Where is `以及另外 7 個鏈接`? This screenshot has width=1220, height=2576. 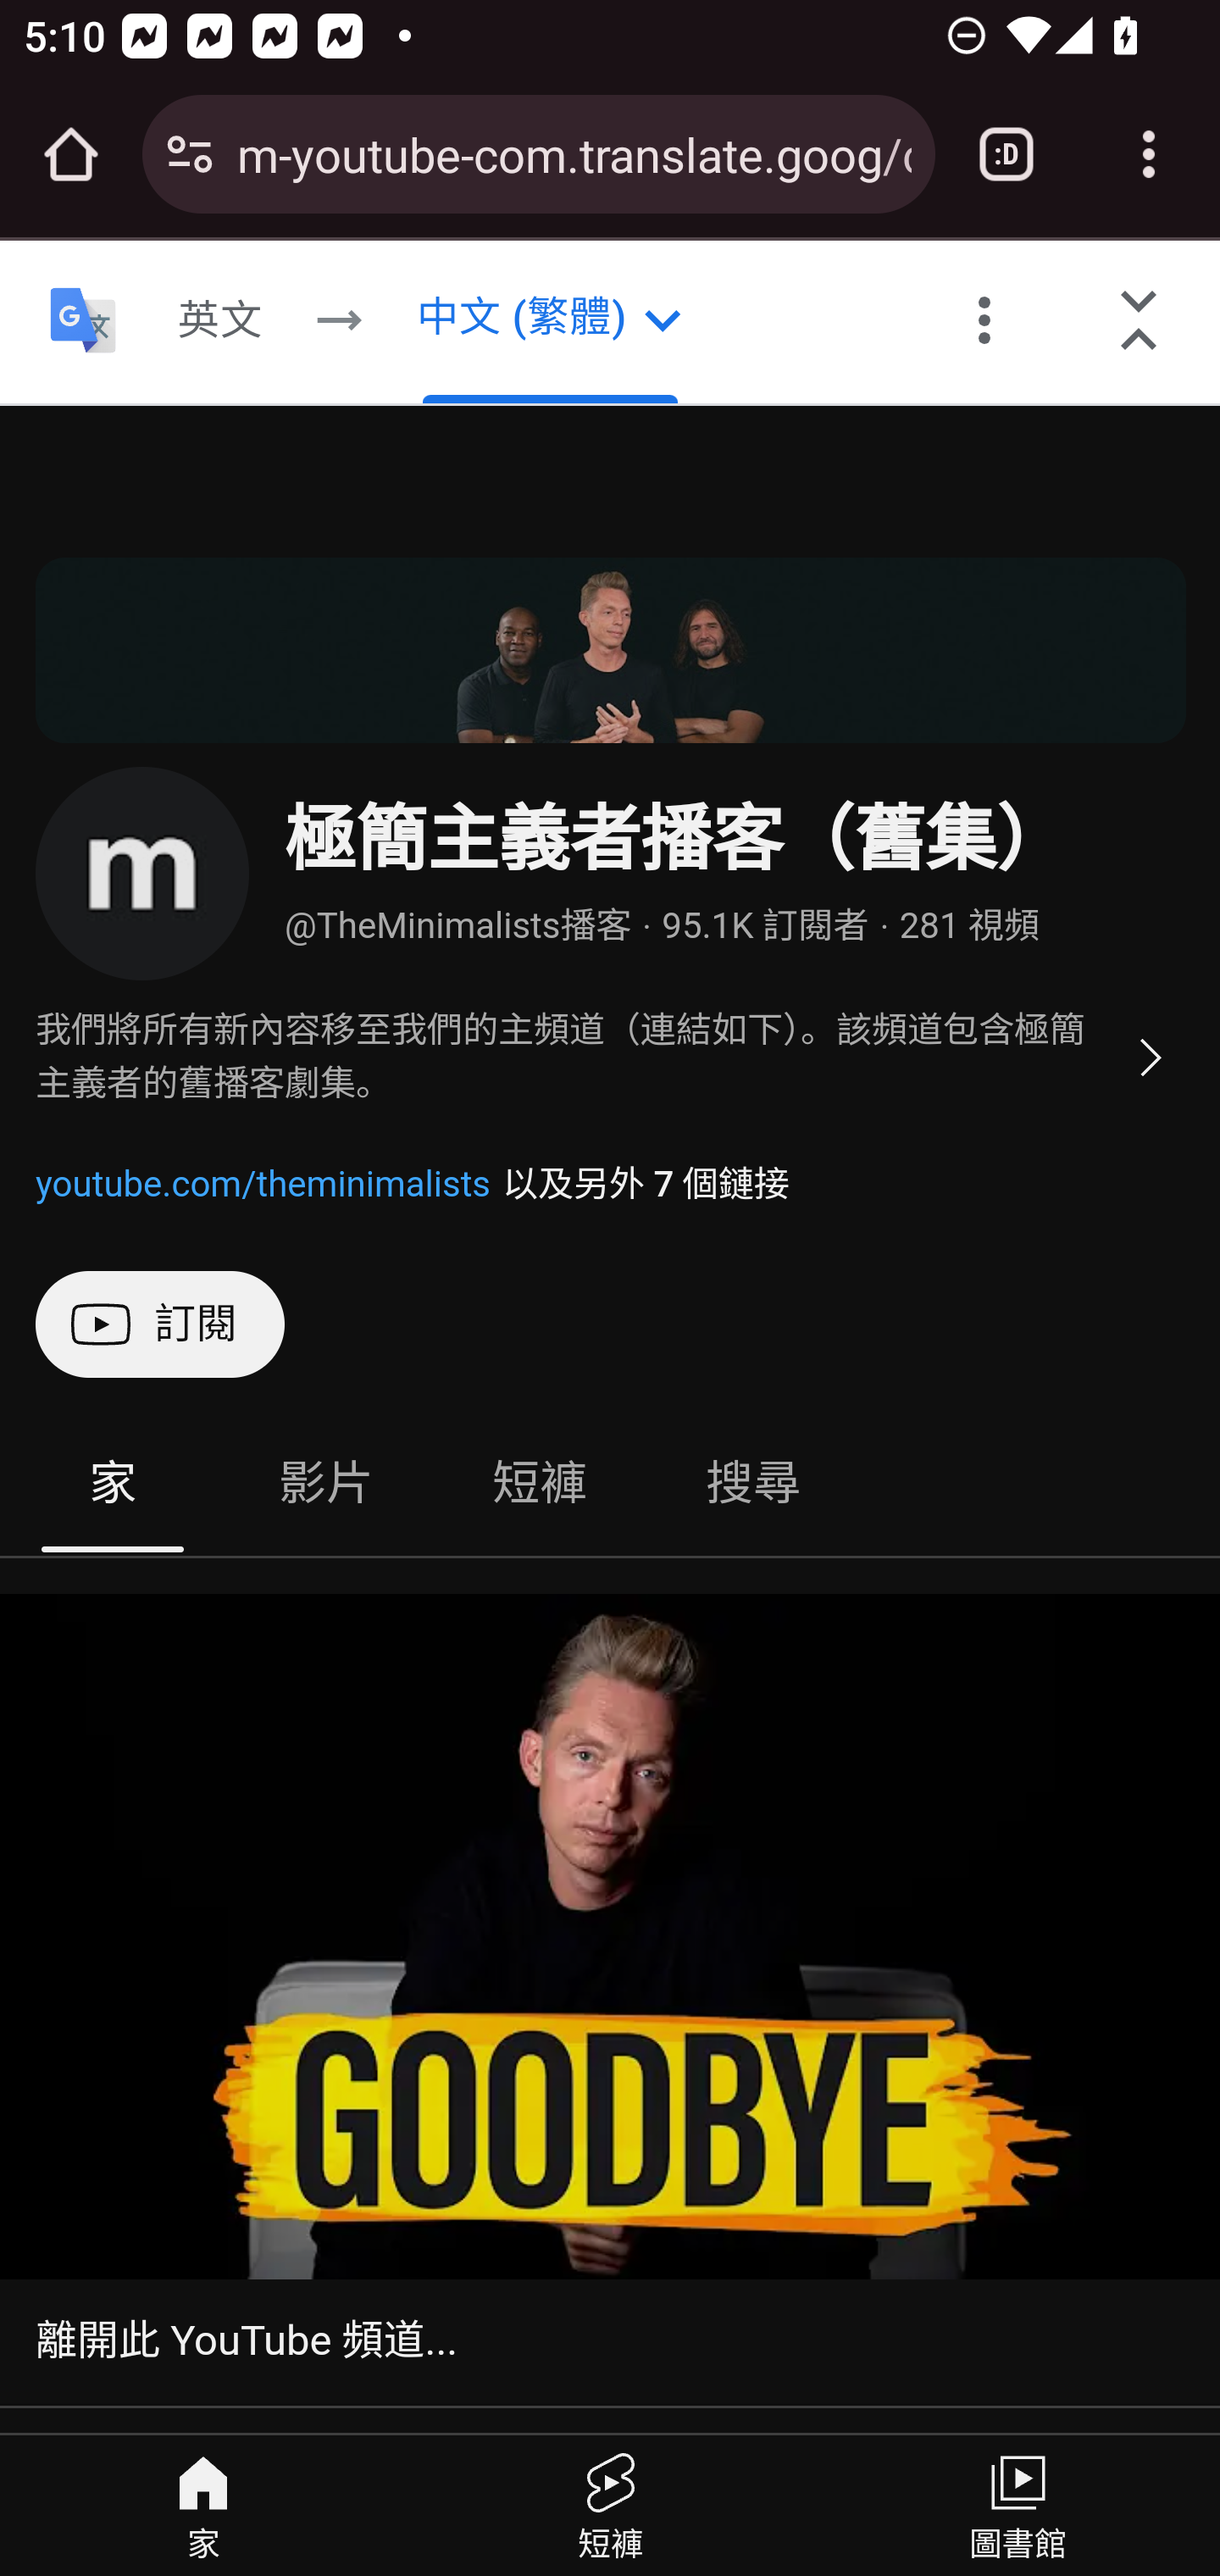
以及另外 7 個鏈接 is located at coordinates (646, 1183).